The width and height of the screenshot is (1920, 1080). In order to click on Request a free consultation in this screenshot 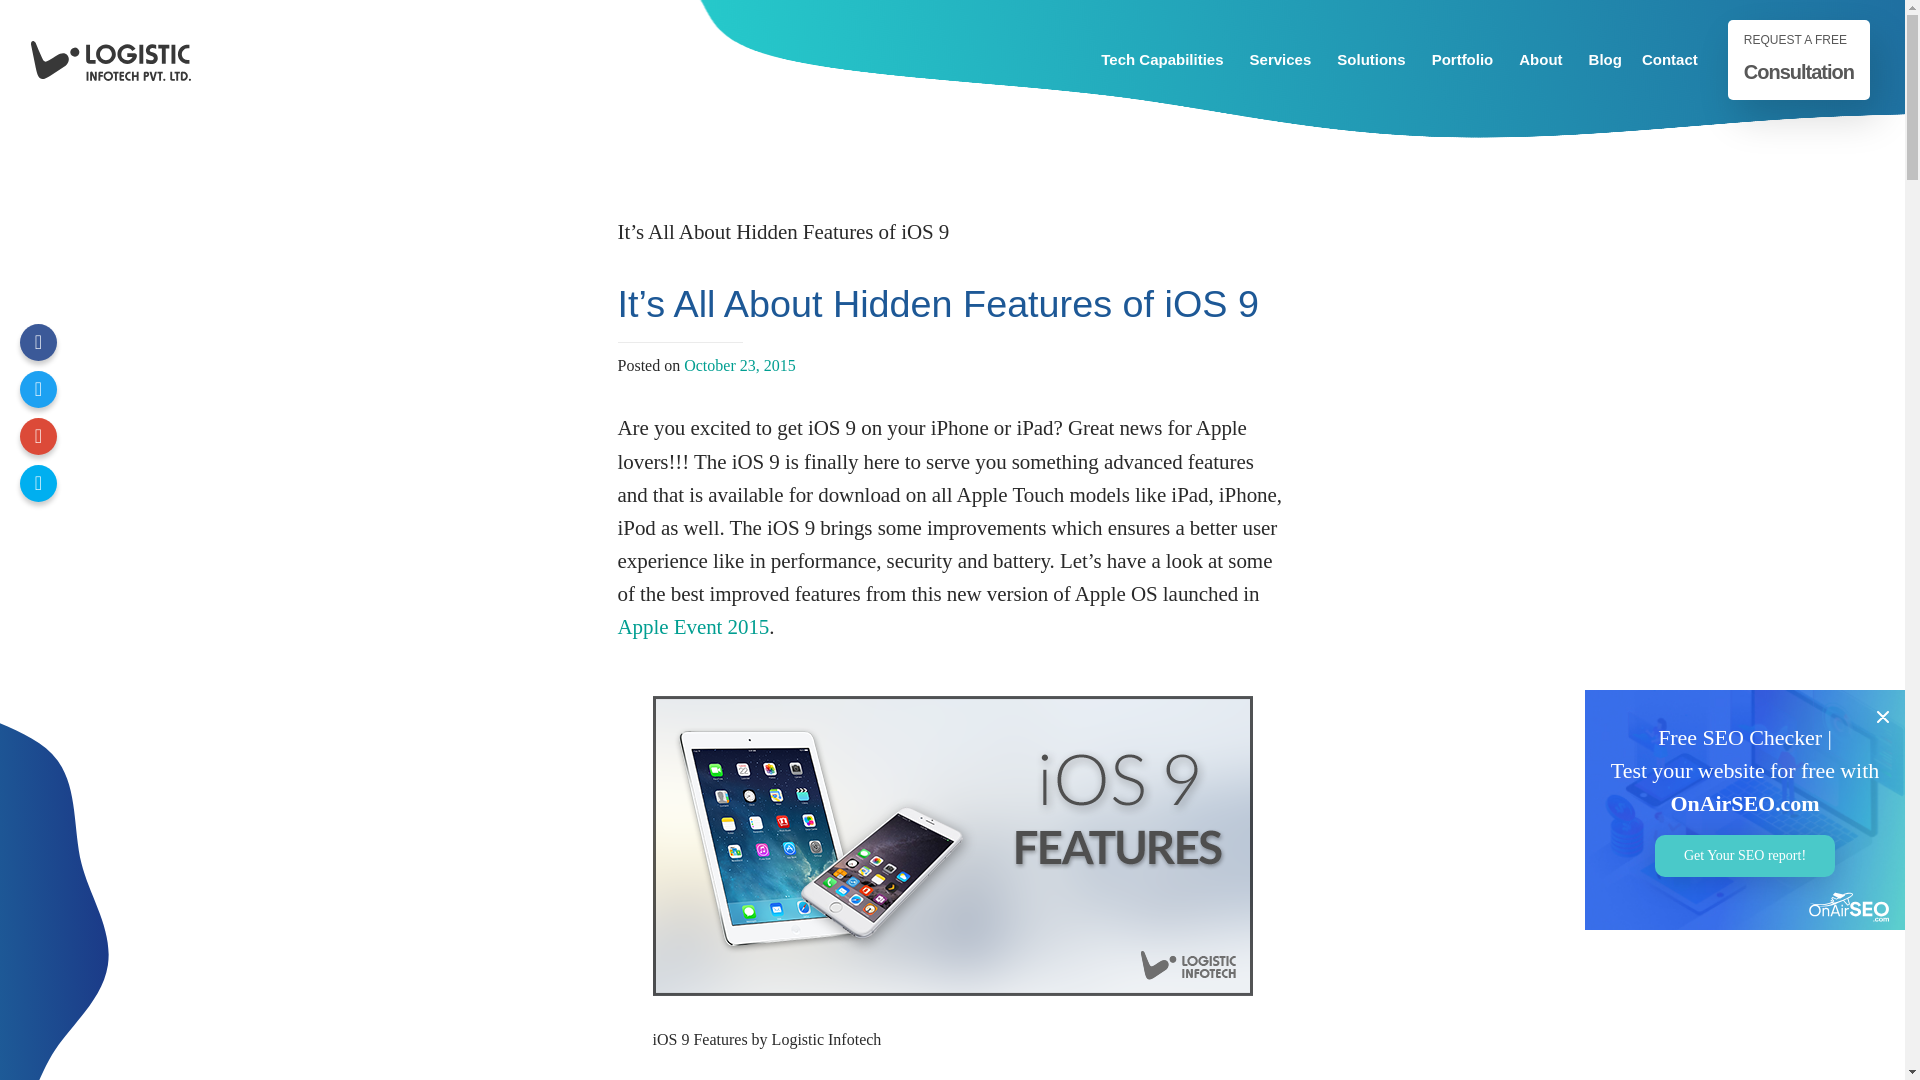, I will do `click(1799, 60)`.